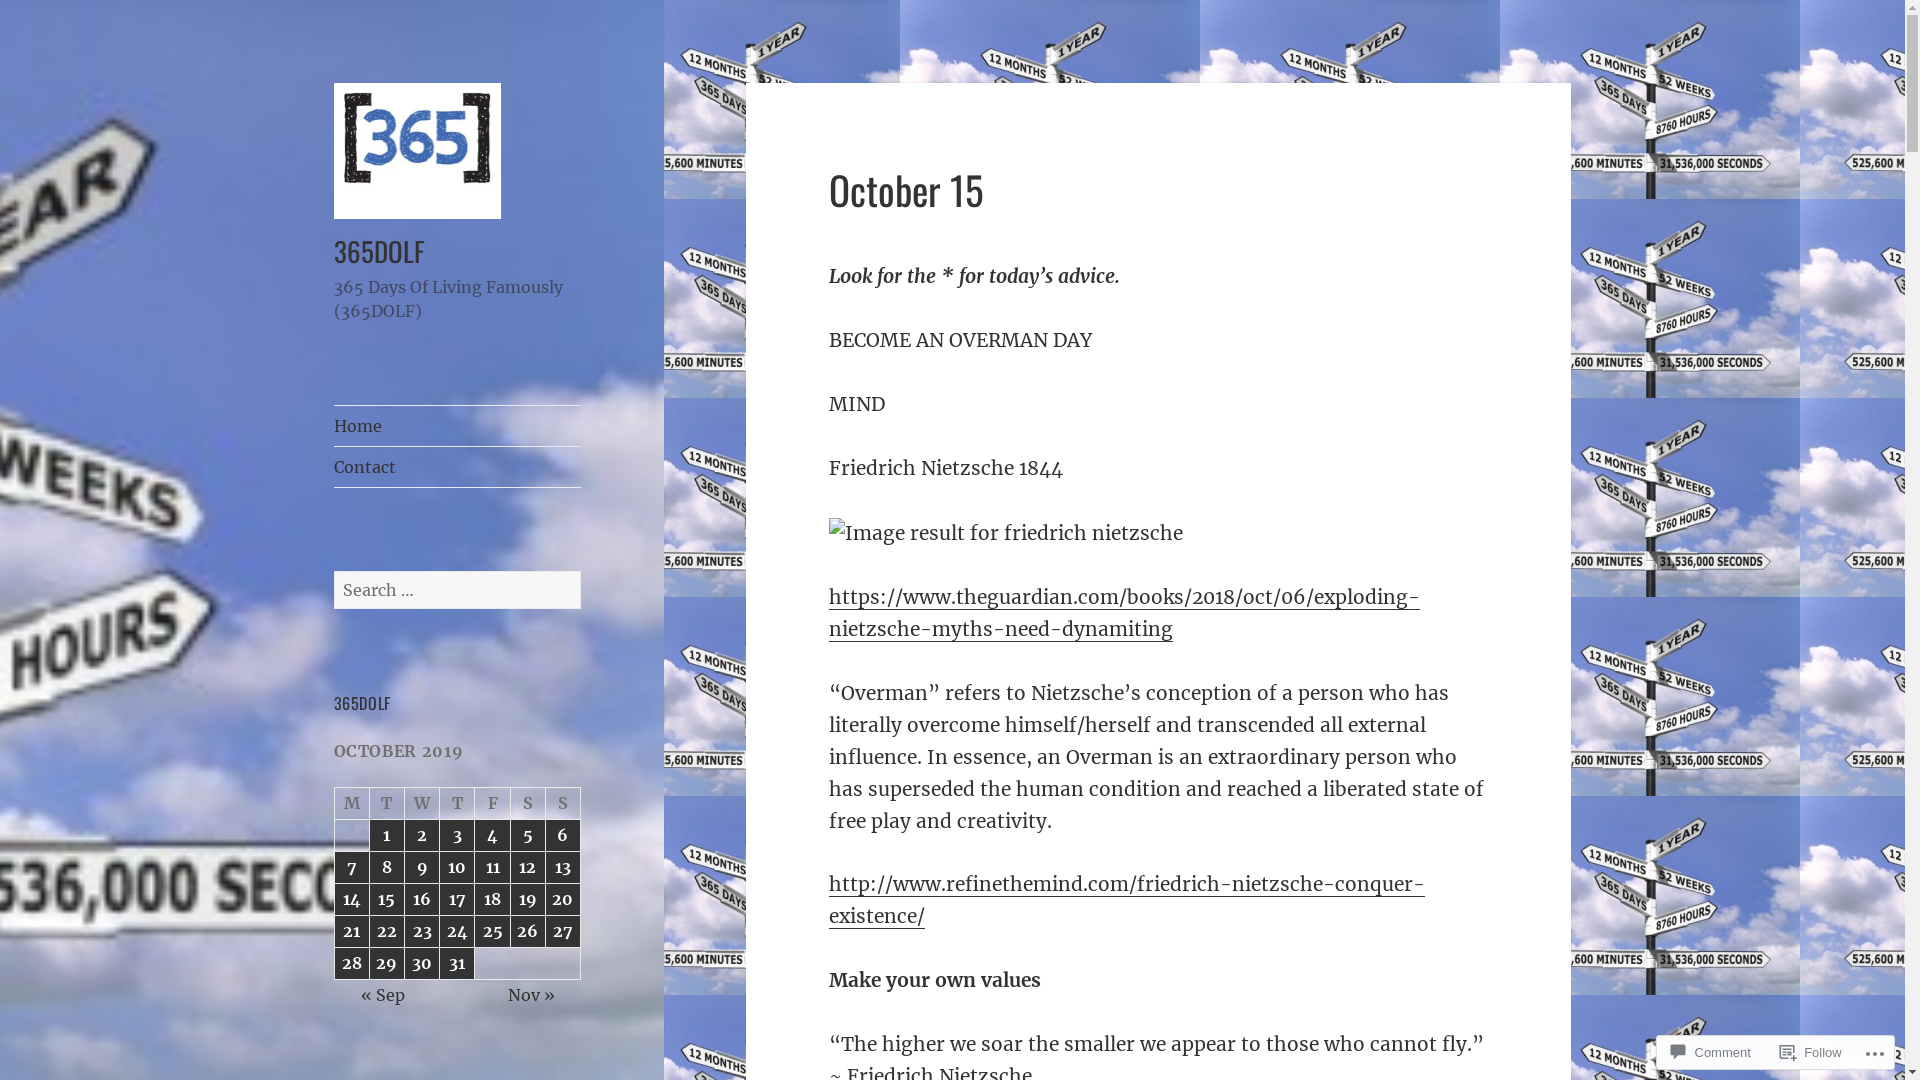  Describe the element at coordinates (352, 964) in the screenshot. I see `28` at that location.